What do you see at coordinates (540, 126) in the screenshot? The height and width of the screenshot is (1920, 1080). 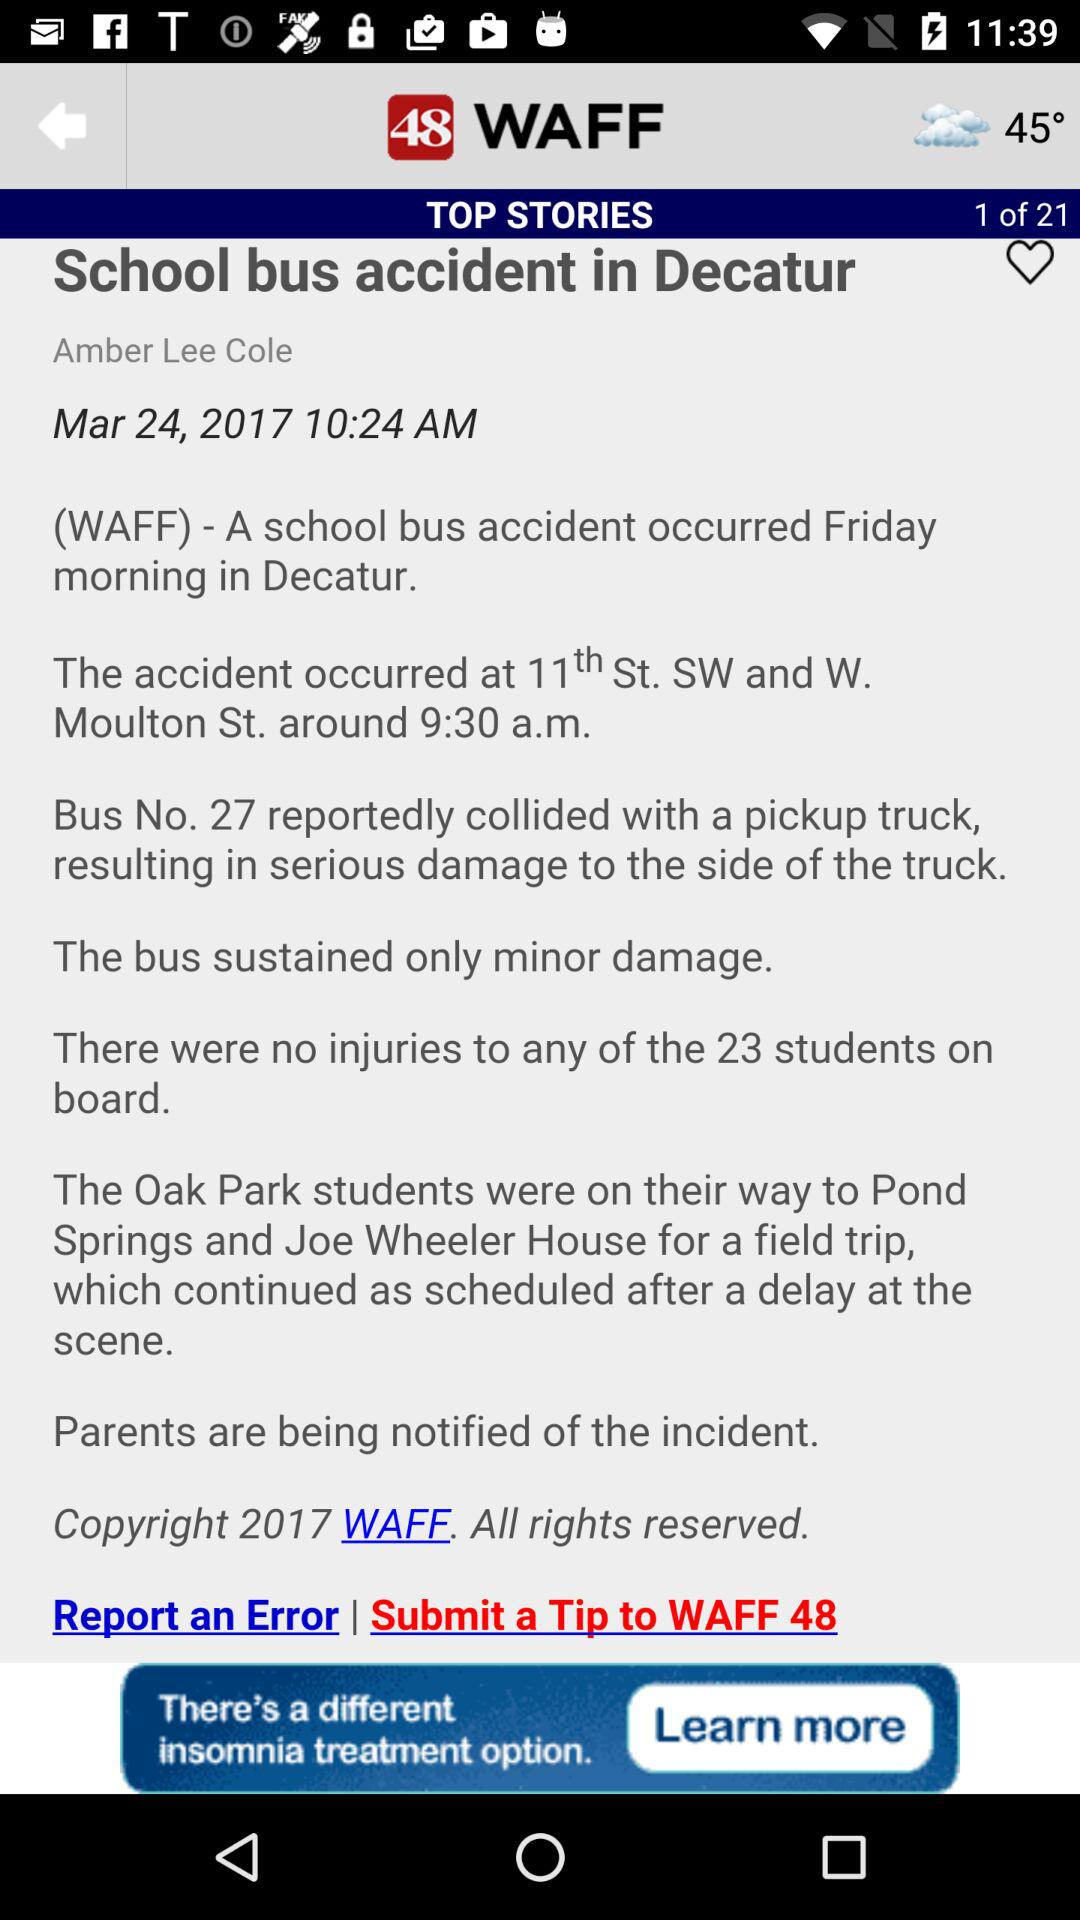 I see `goes to main menu` at bounding box center [540, 126].